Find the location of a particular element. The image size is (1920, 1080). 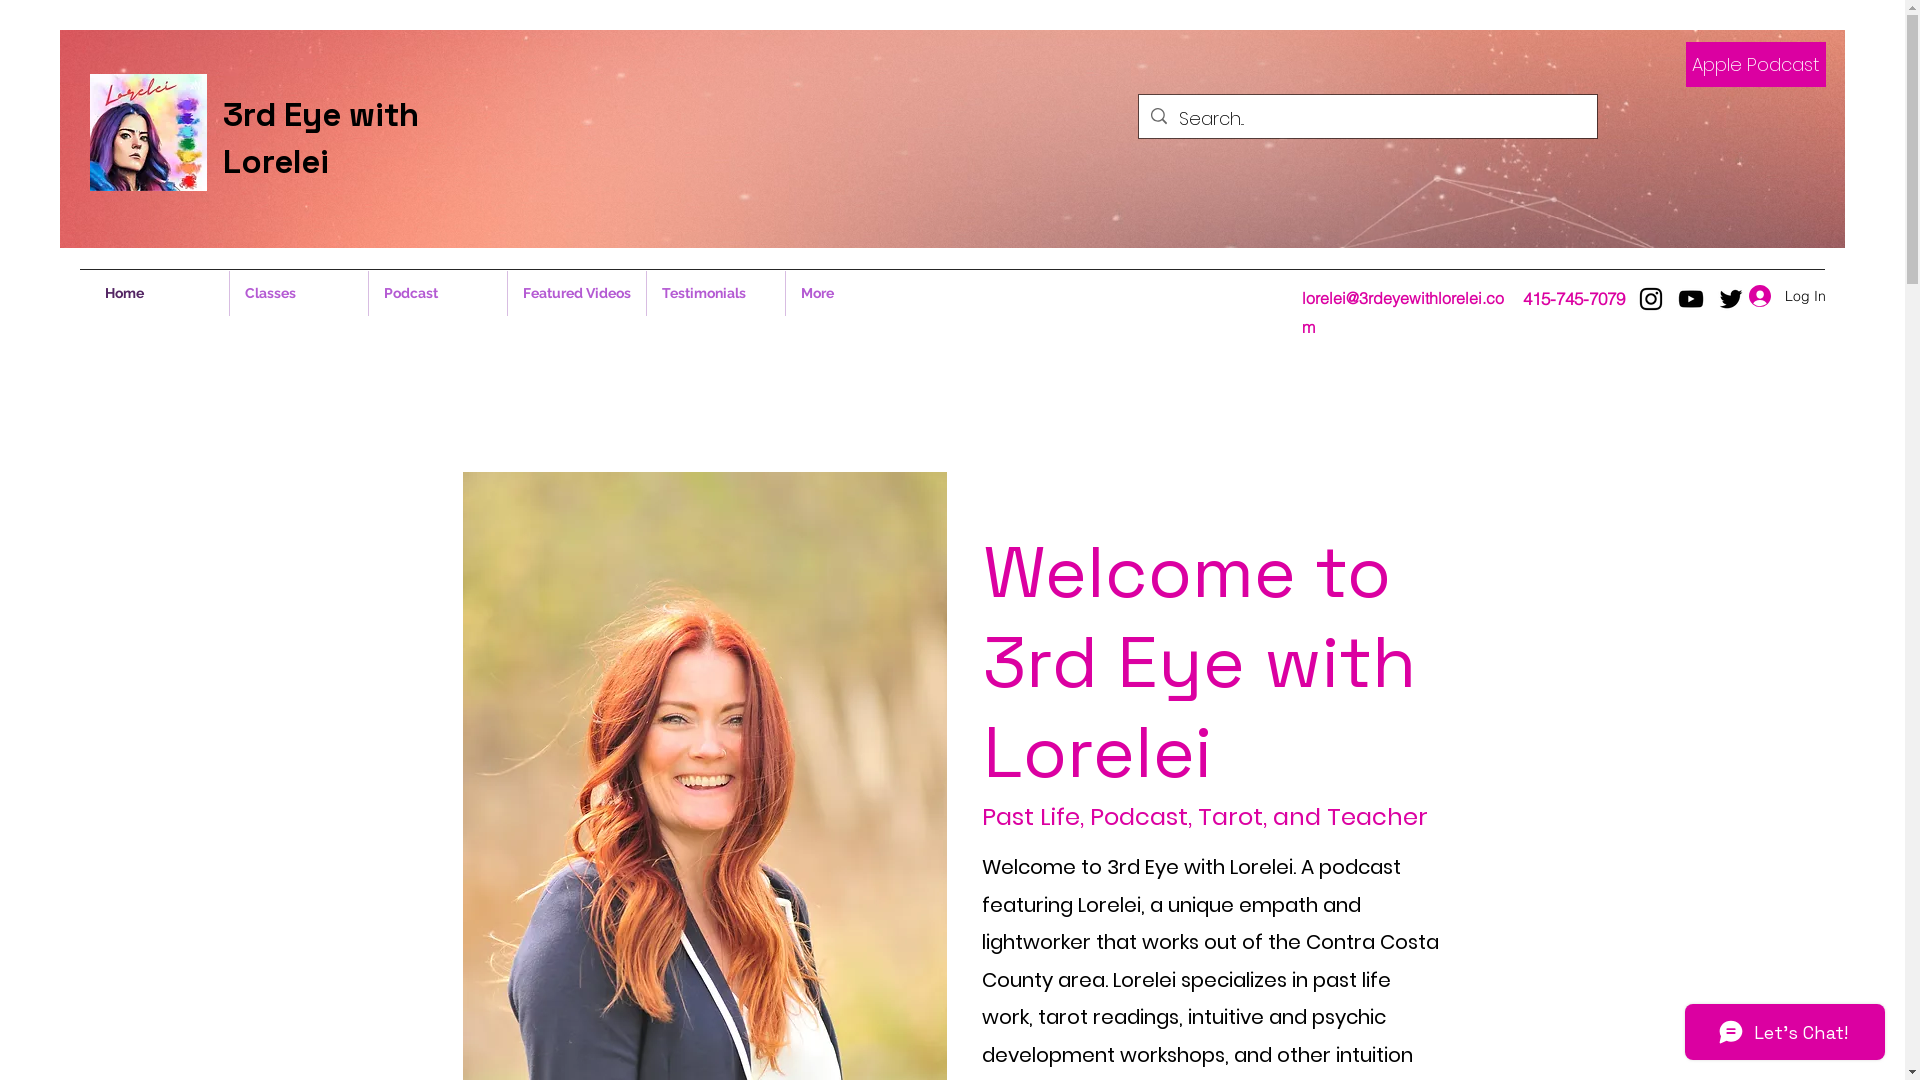

Podcast is located at coordinates (437, 294).